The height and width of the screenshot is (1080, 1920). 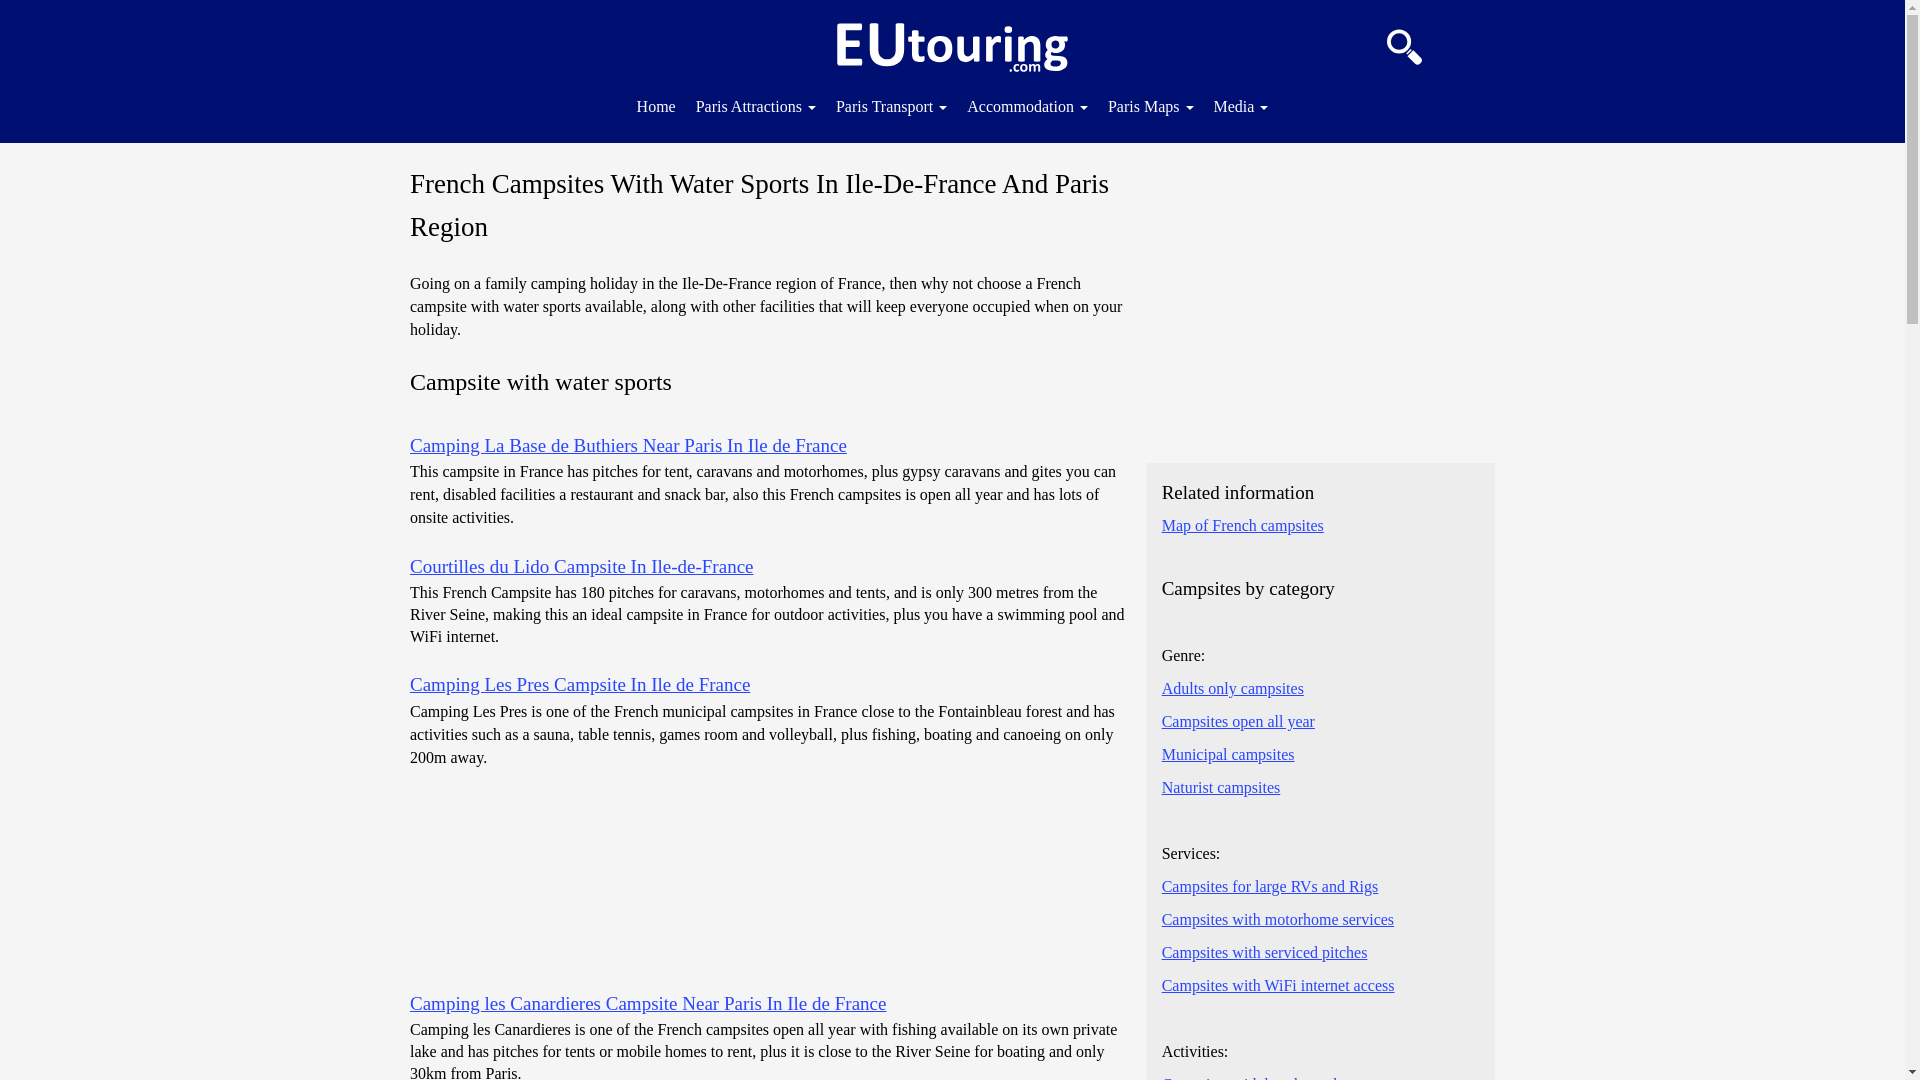 What do you see at coordinates (755, 104) in the screenshot?
I see `Paris Attractions` at bounding box center [755, 104].